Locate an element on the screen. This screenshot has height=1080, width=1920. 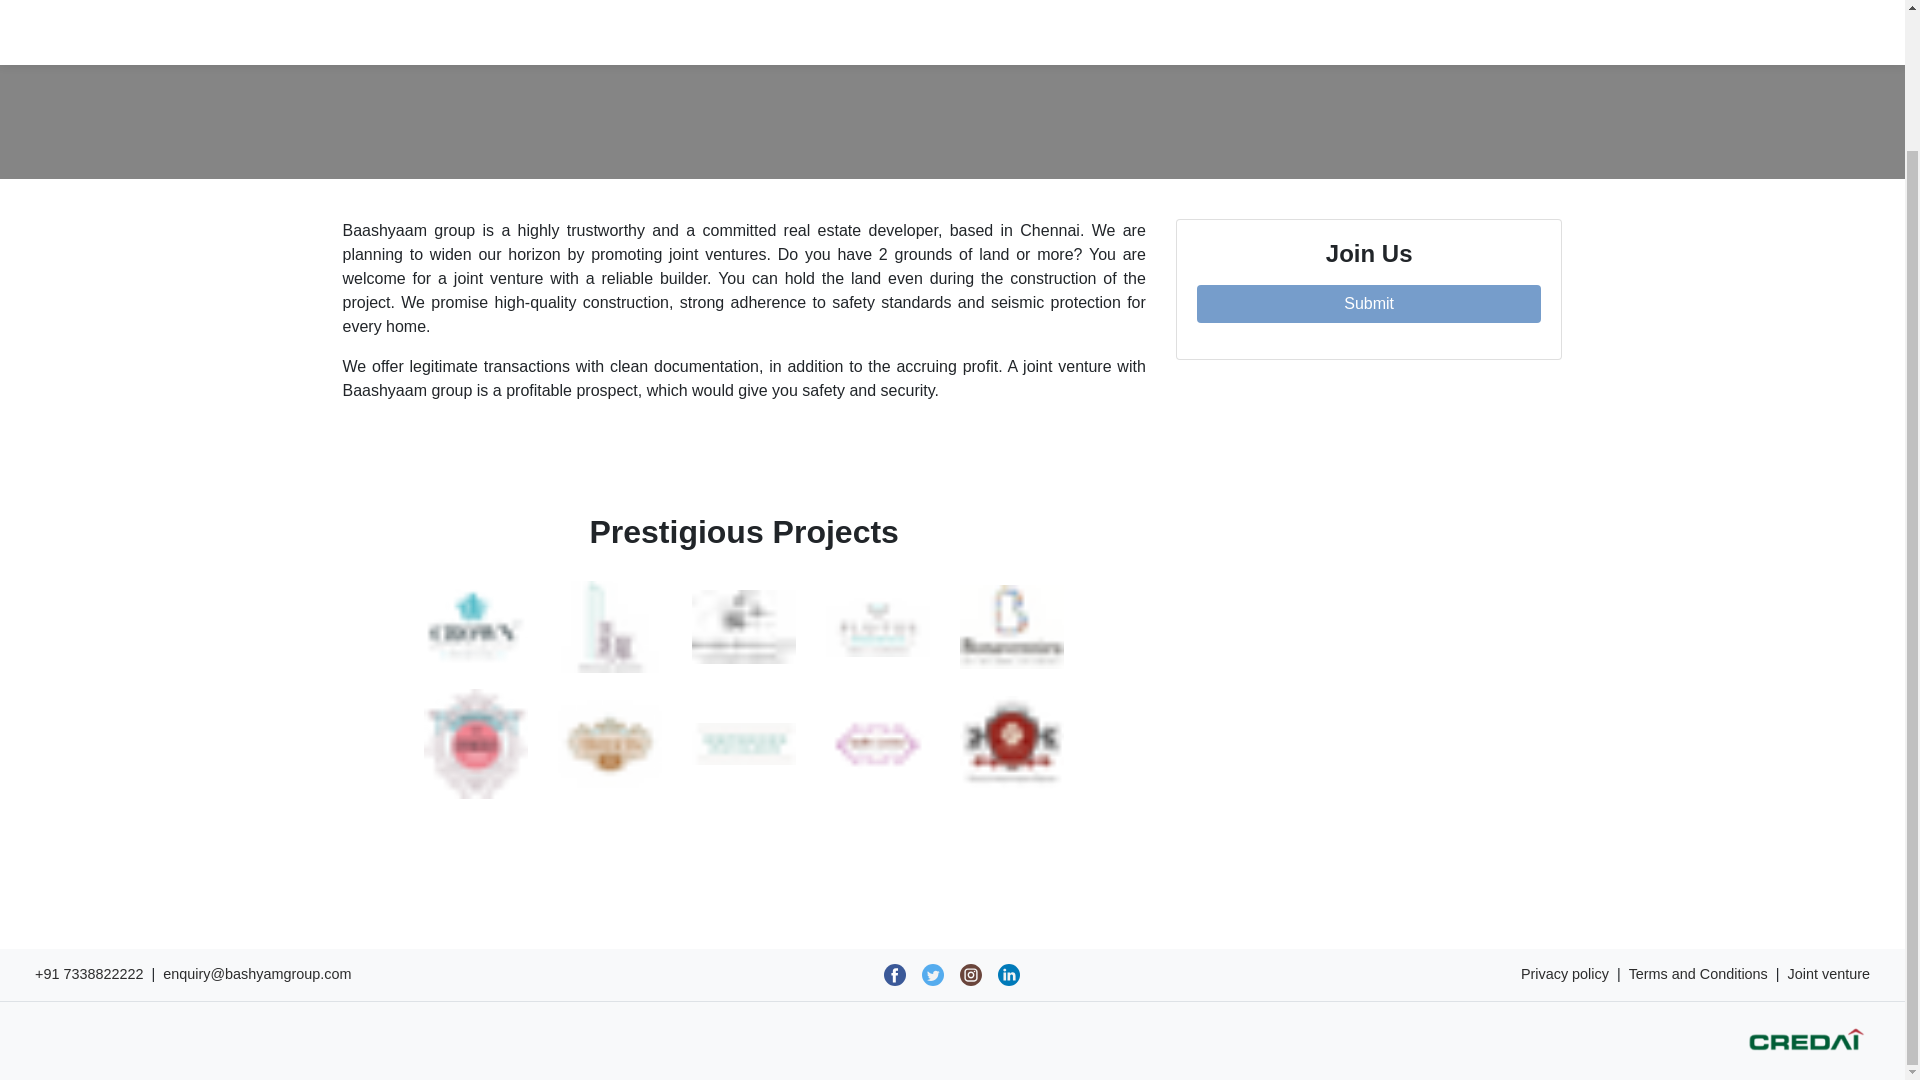
Terms and Conditions is located at coordinates (1698, 975).